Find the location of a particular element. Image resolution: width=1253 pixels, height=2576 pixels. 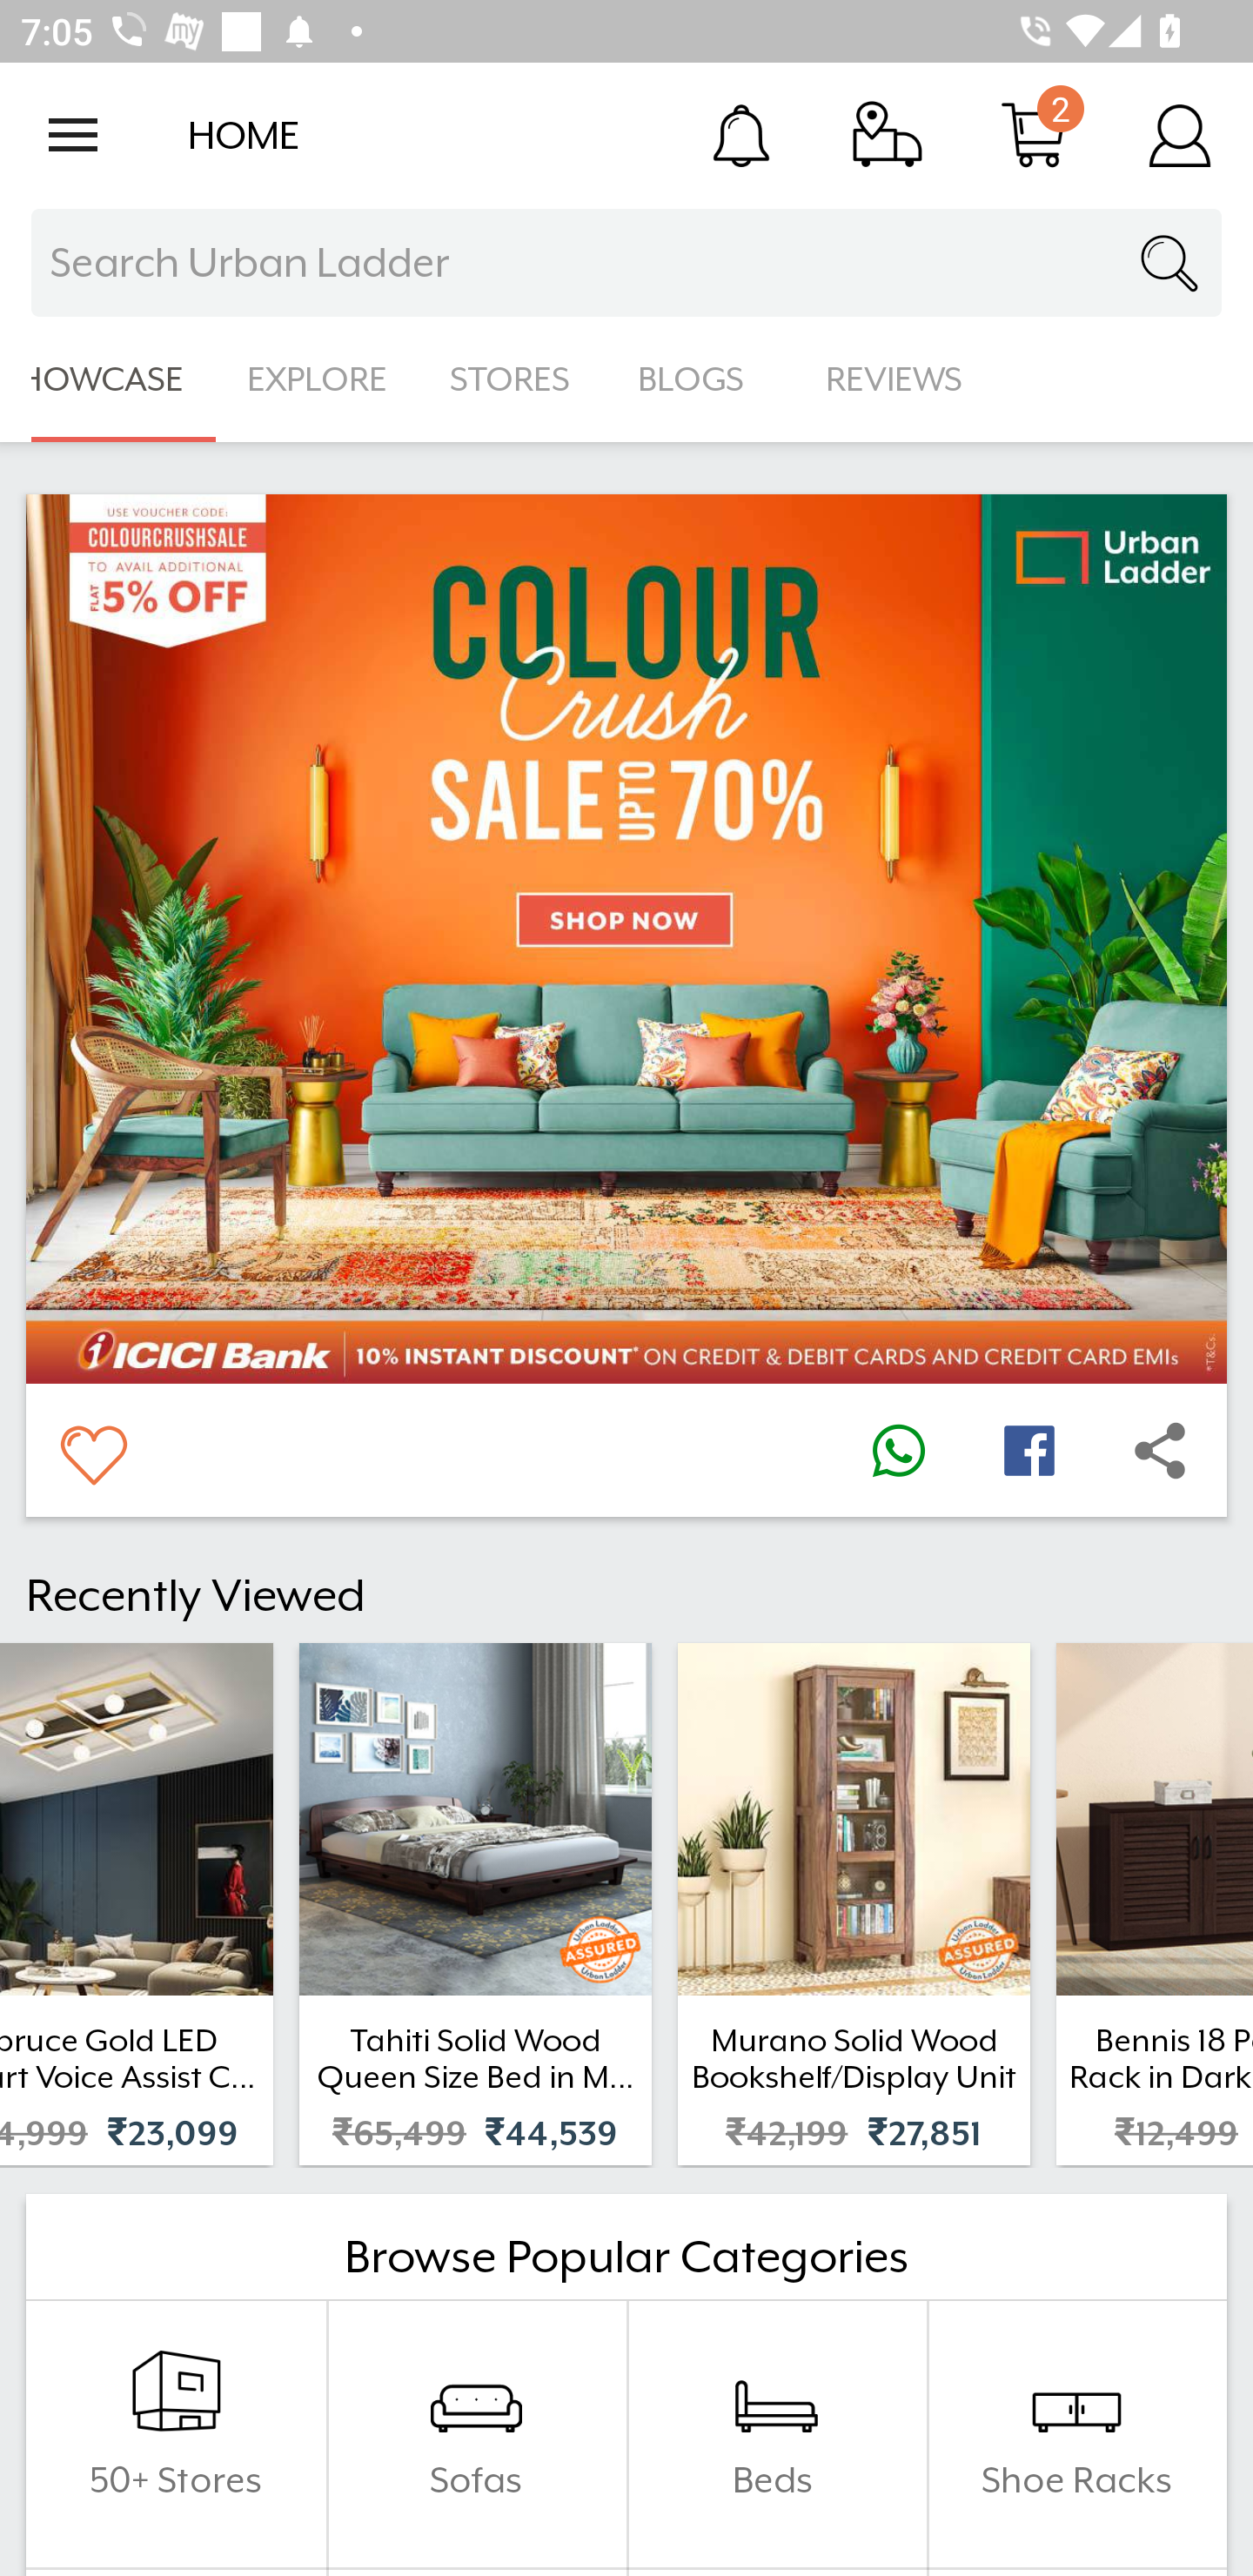

EXPLORE is located at coordinates (317, 379).